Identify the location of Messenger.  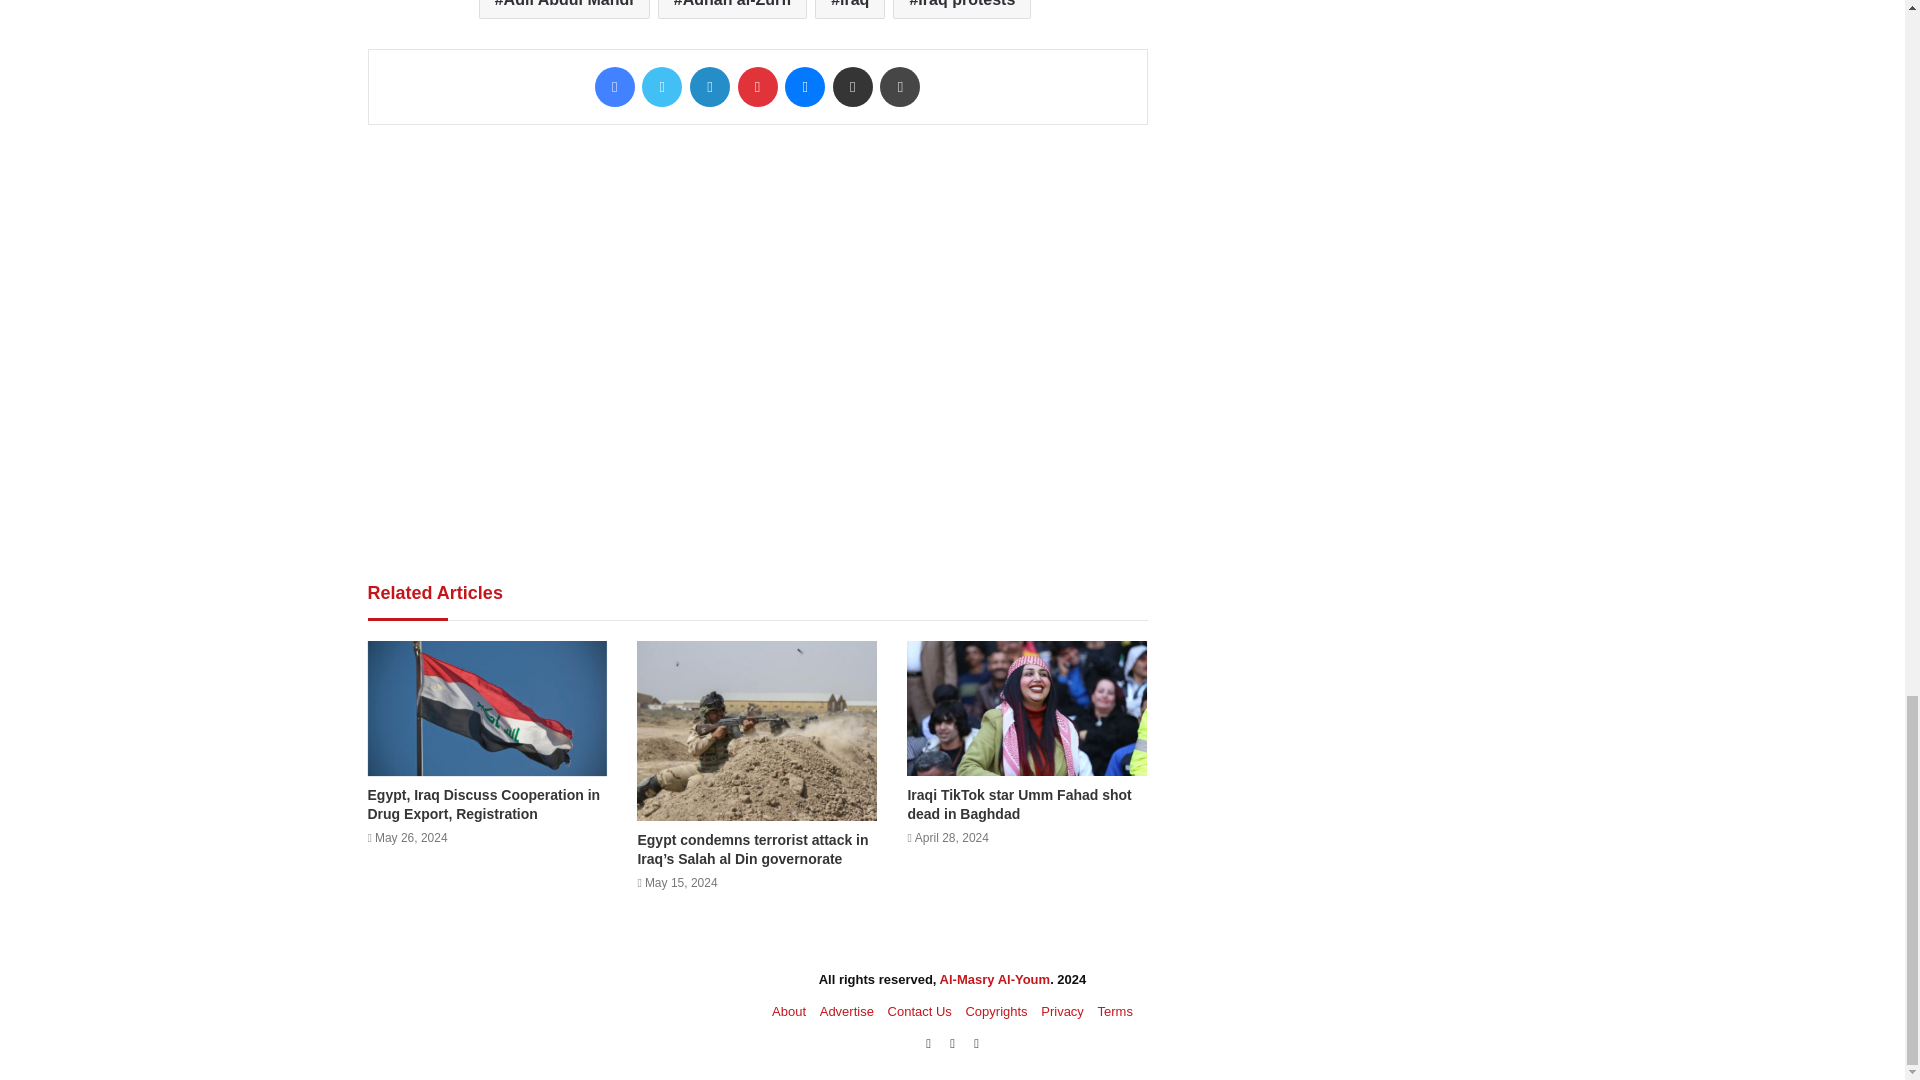
(805, 86).